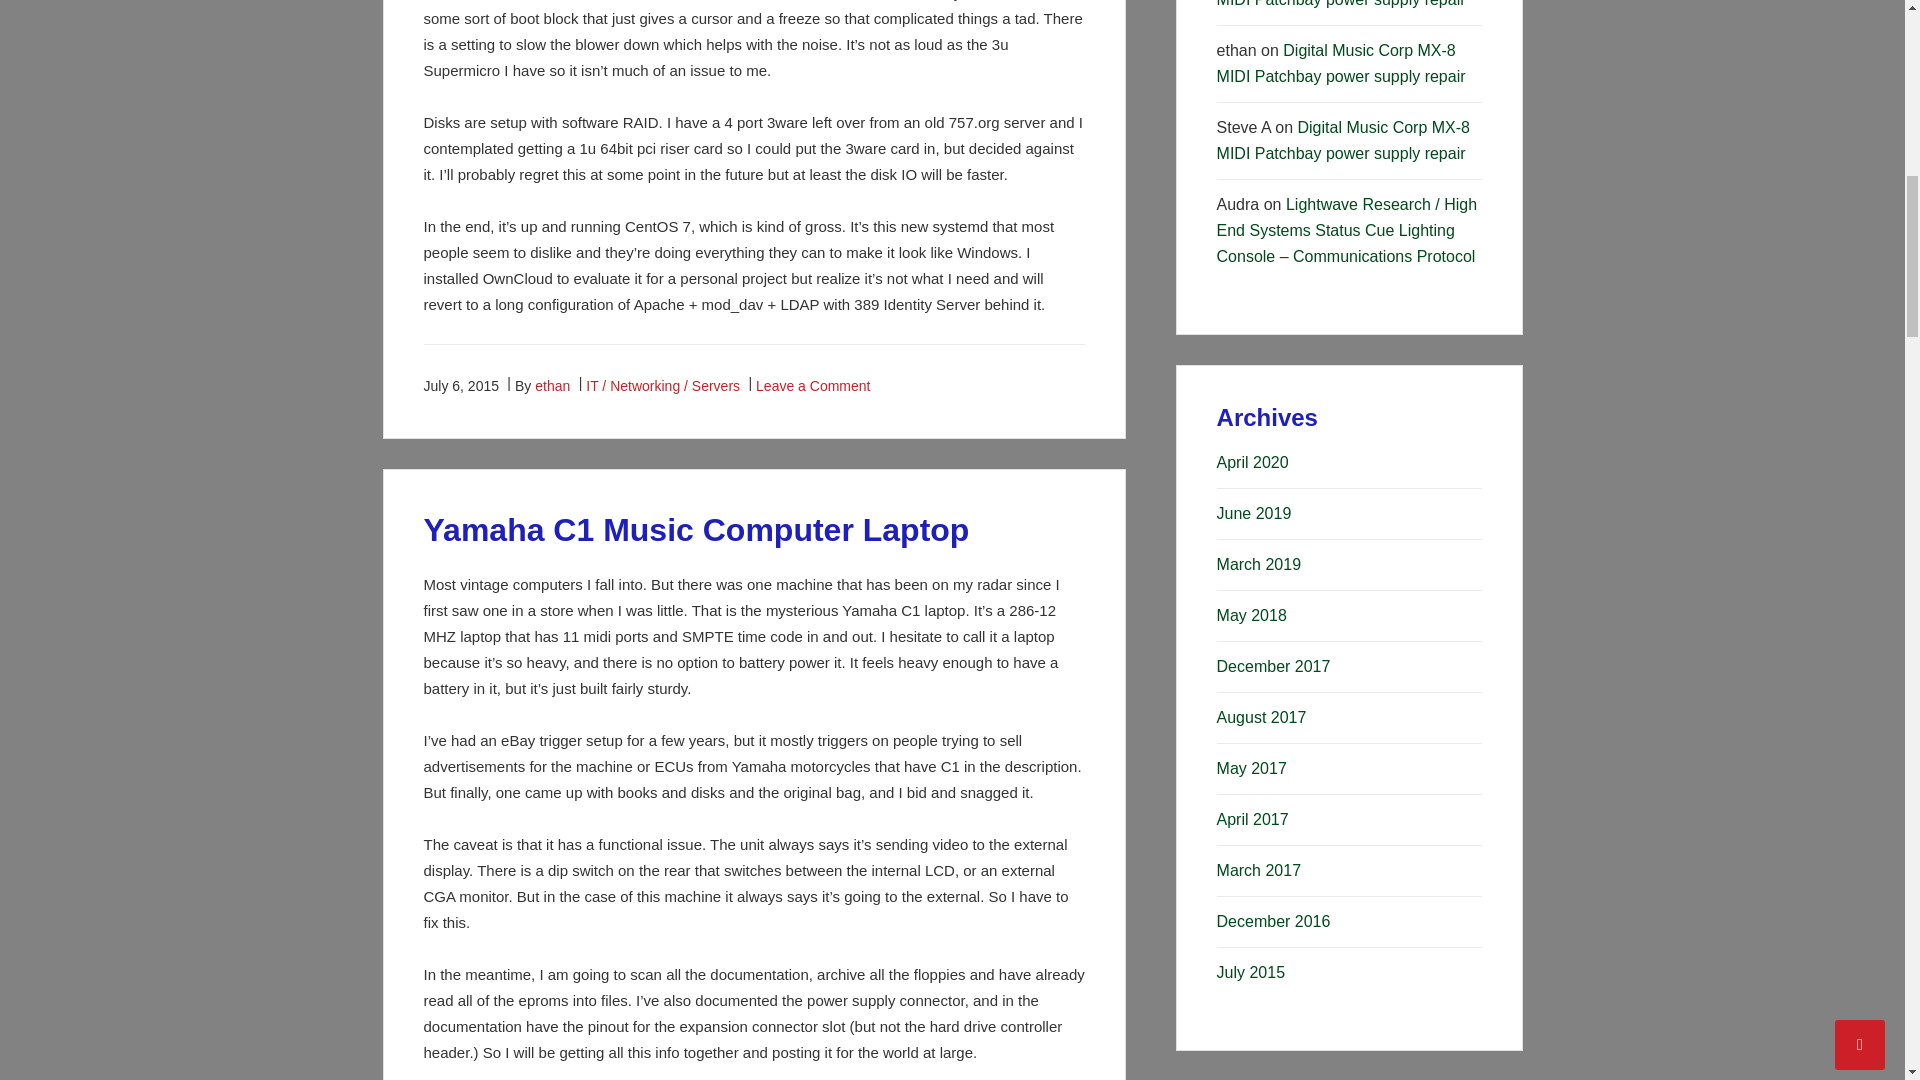 The height and width of the screenshot is (1080, 1920). Describe the element at coordinates (1259, 564) in the screenshot. I see `March 2019` at that location.